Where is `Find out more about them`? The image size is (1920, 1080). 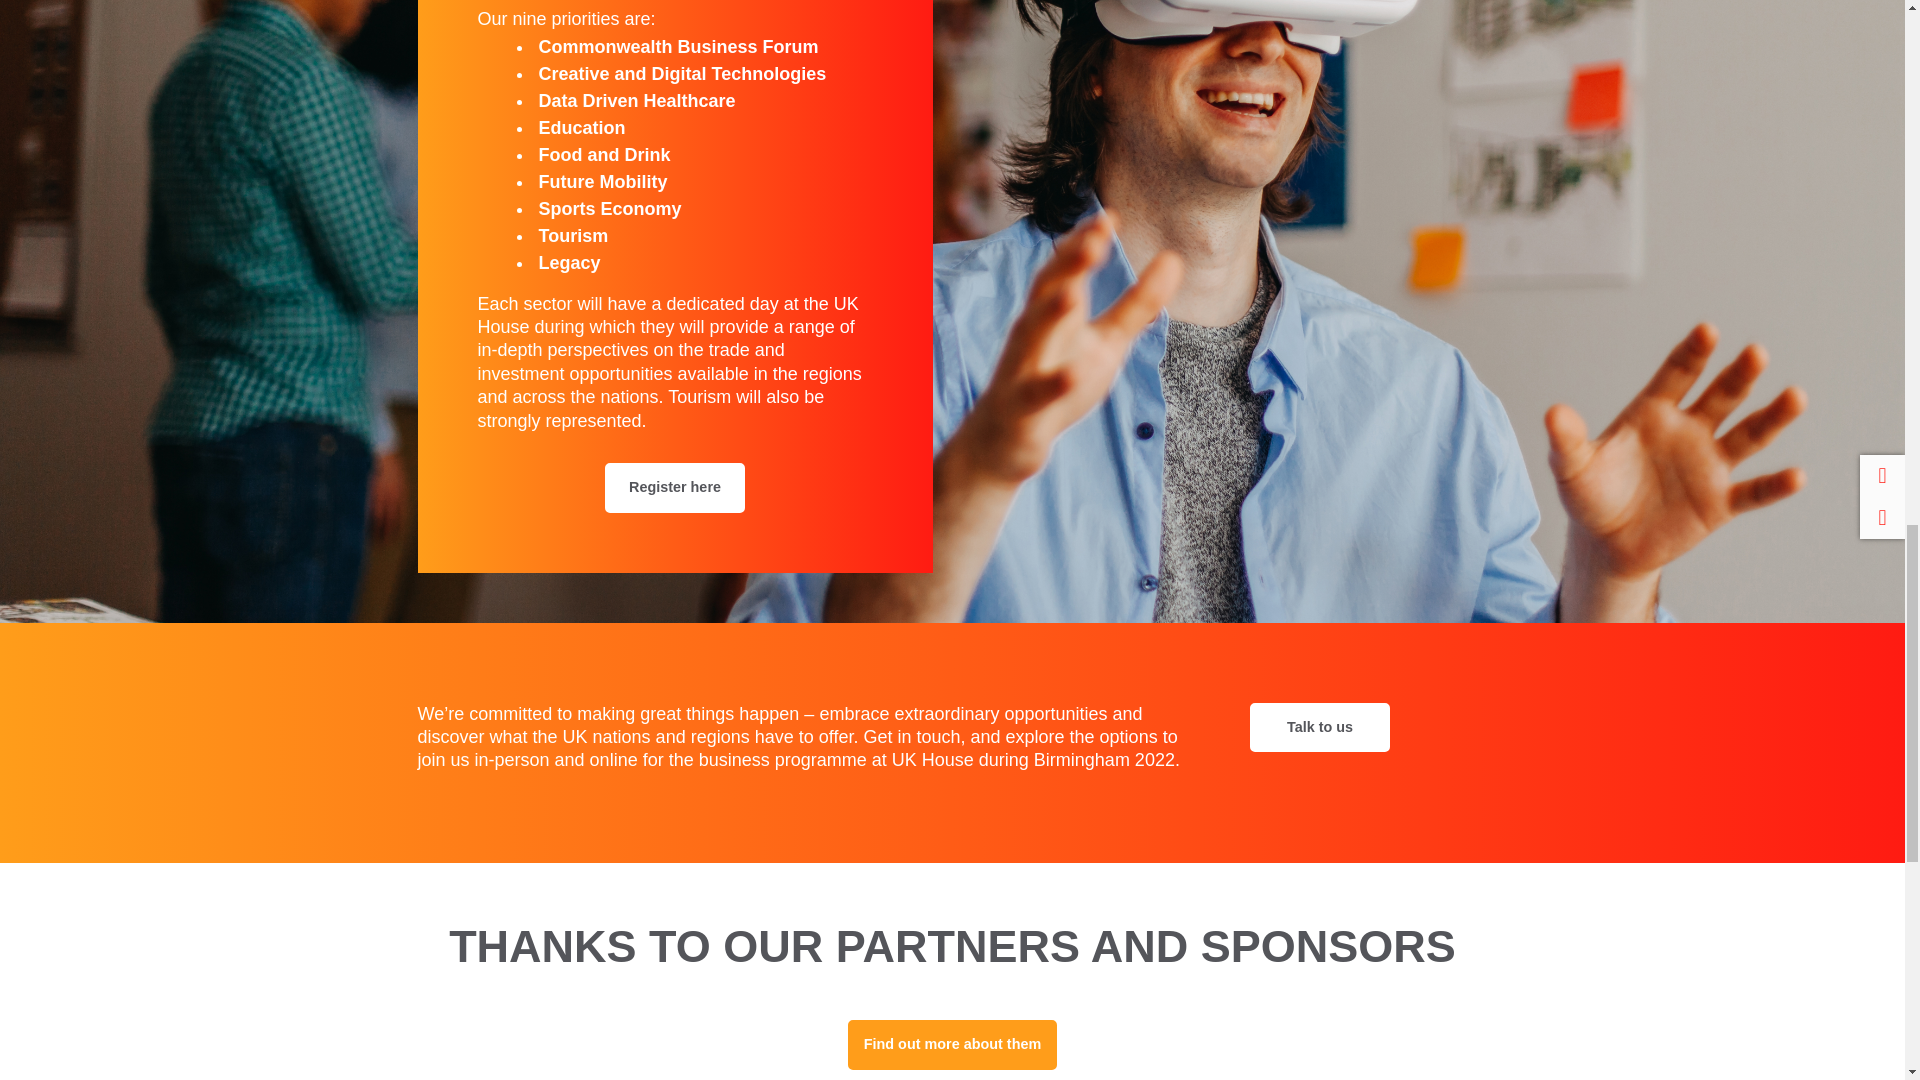
Find out more about them is located at coordinates (952, 1044).